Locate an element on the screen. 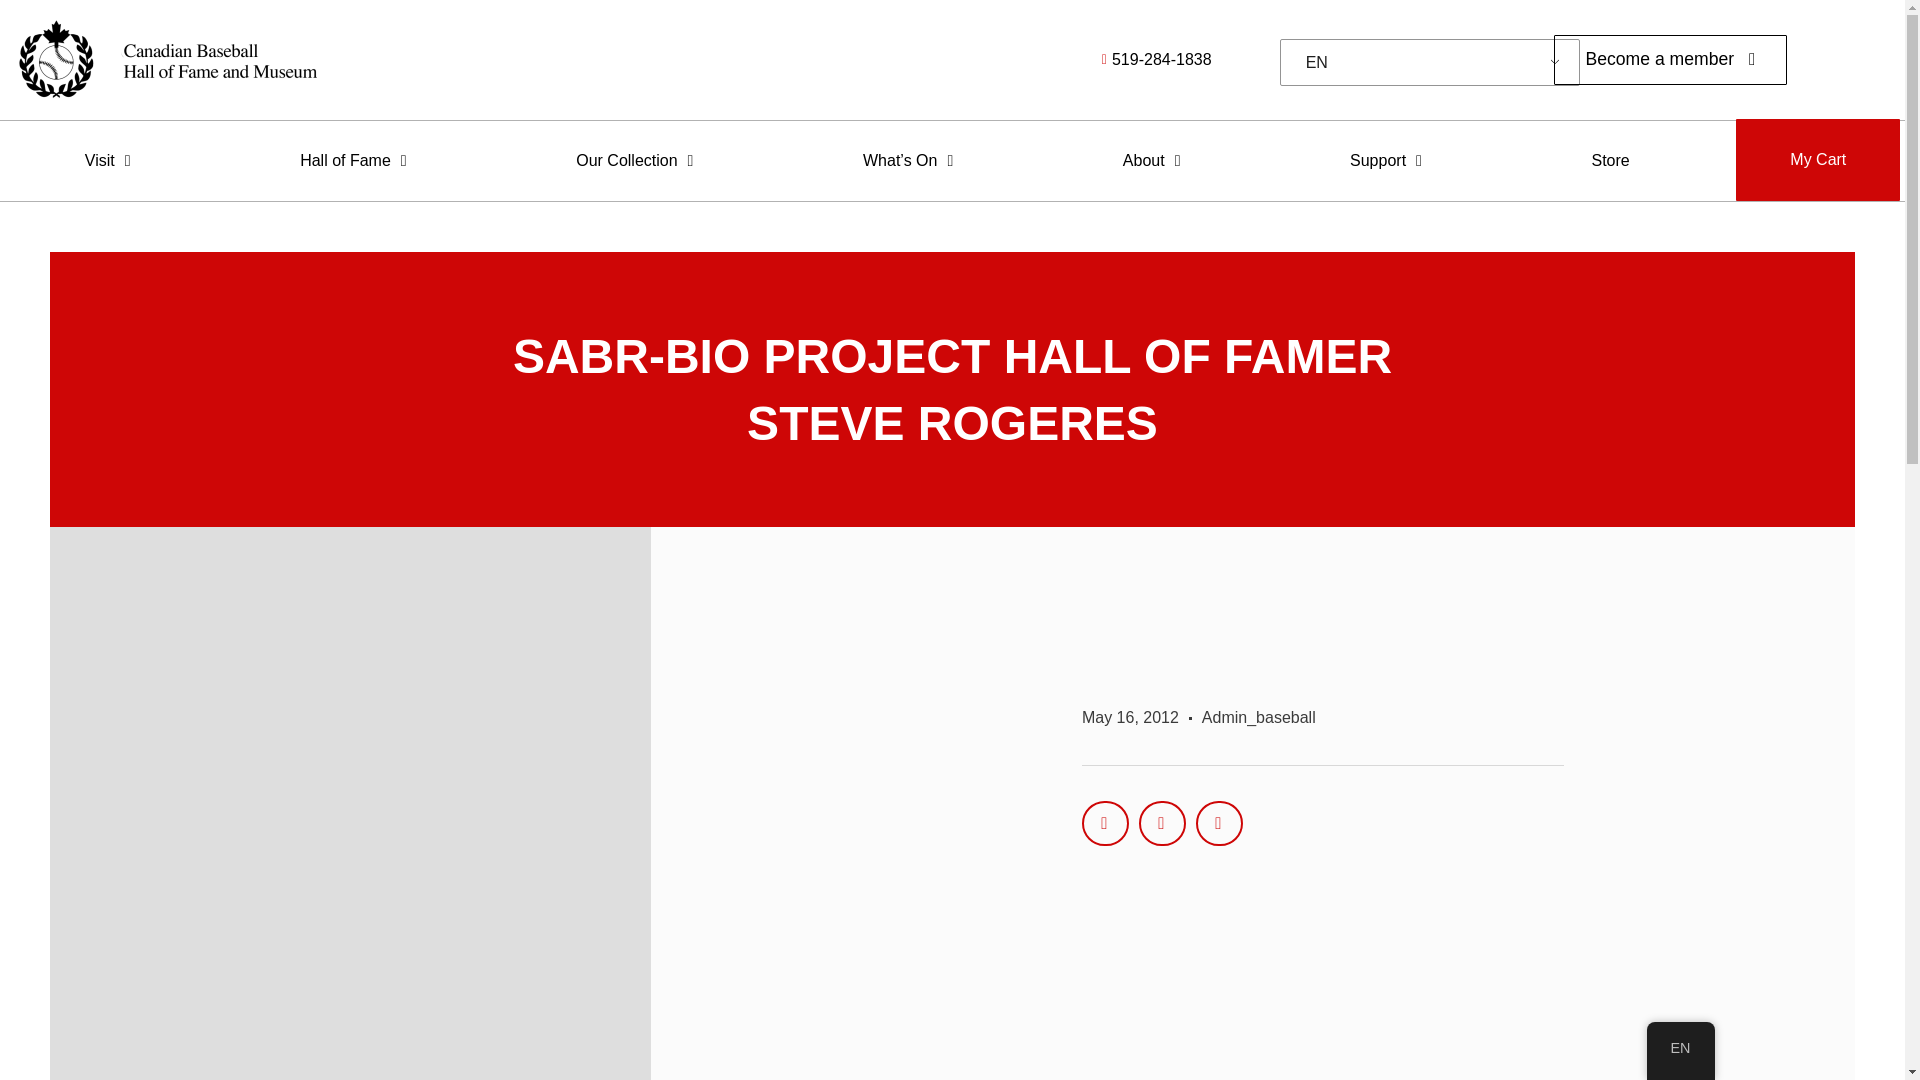 This screenshot has height=1080, width=1920. EN is located at coordinates (1426, 63).